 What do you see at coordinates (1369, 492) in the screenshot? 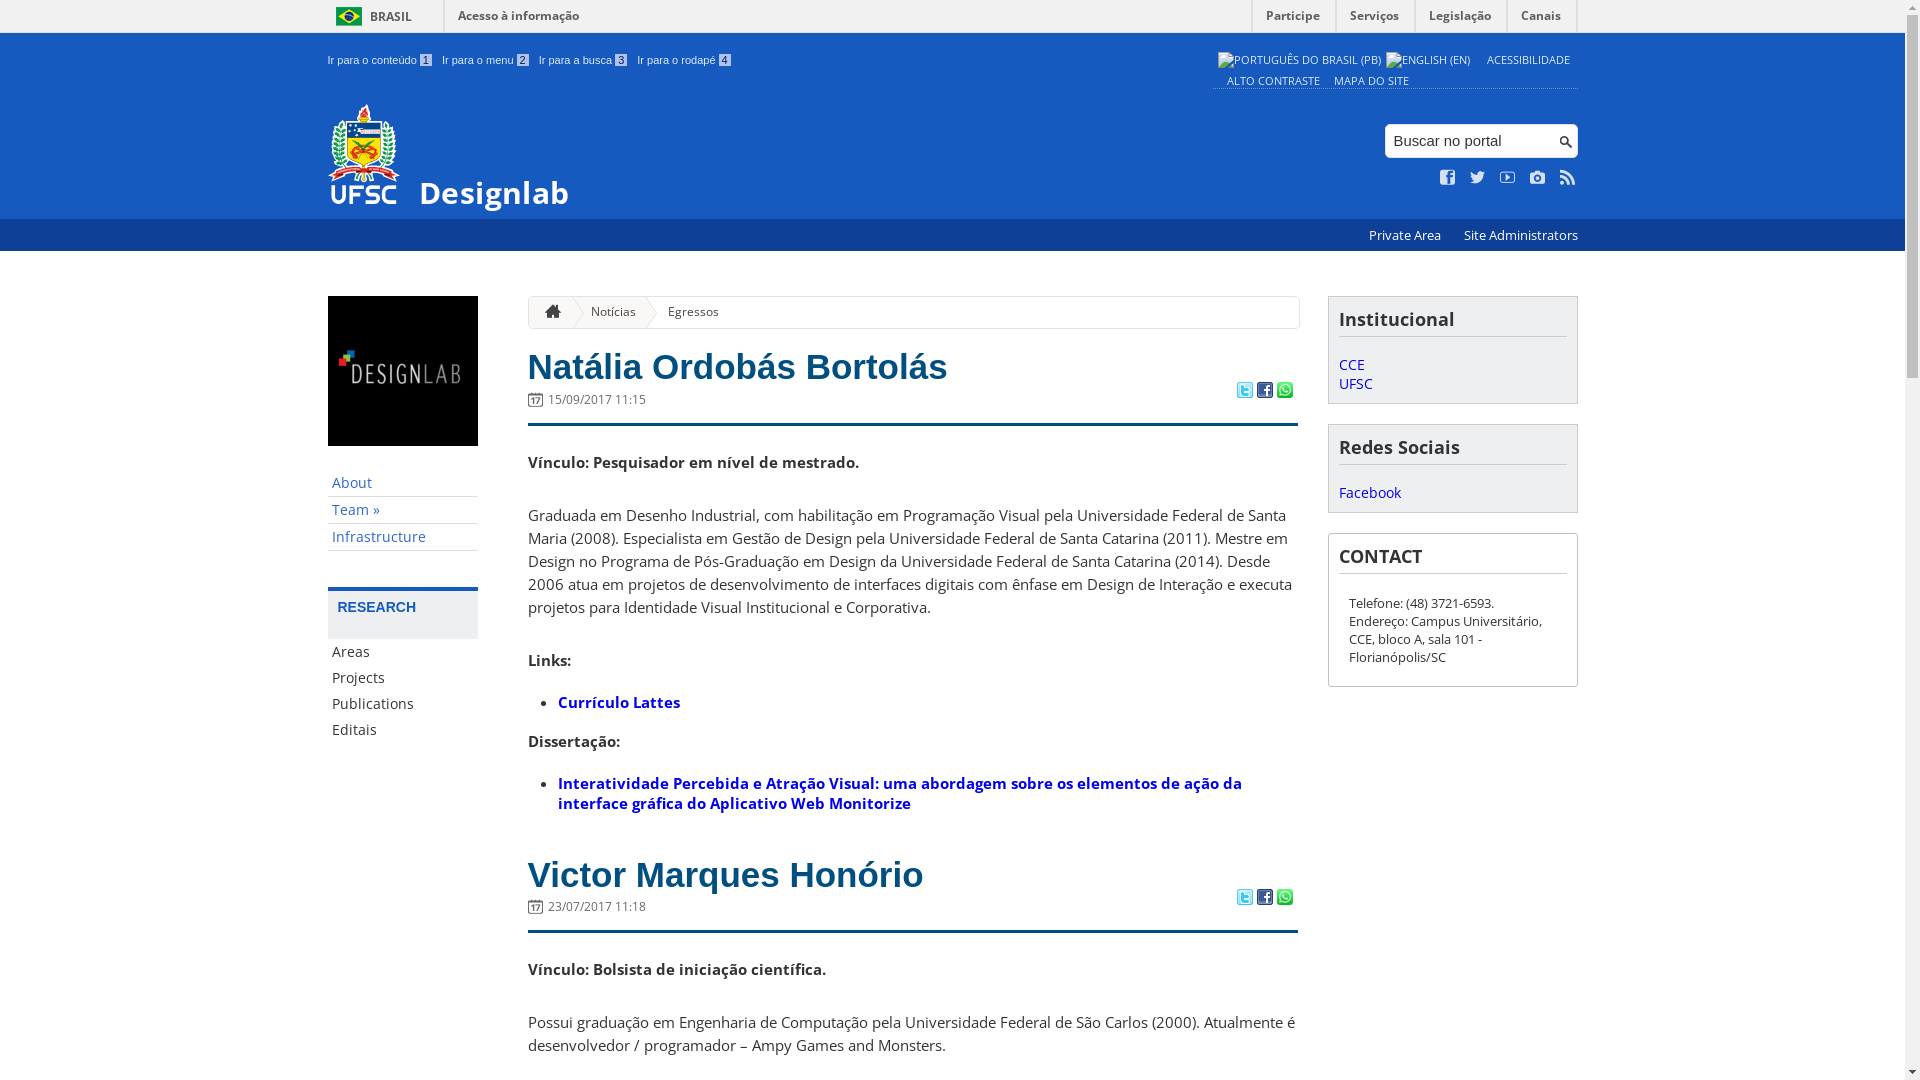
I see `Facebook` at bounding box center [1369, 492].